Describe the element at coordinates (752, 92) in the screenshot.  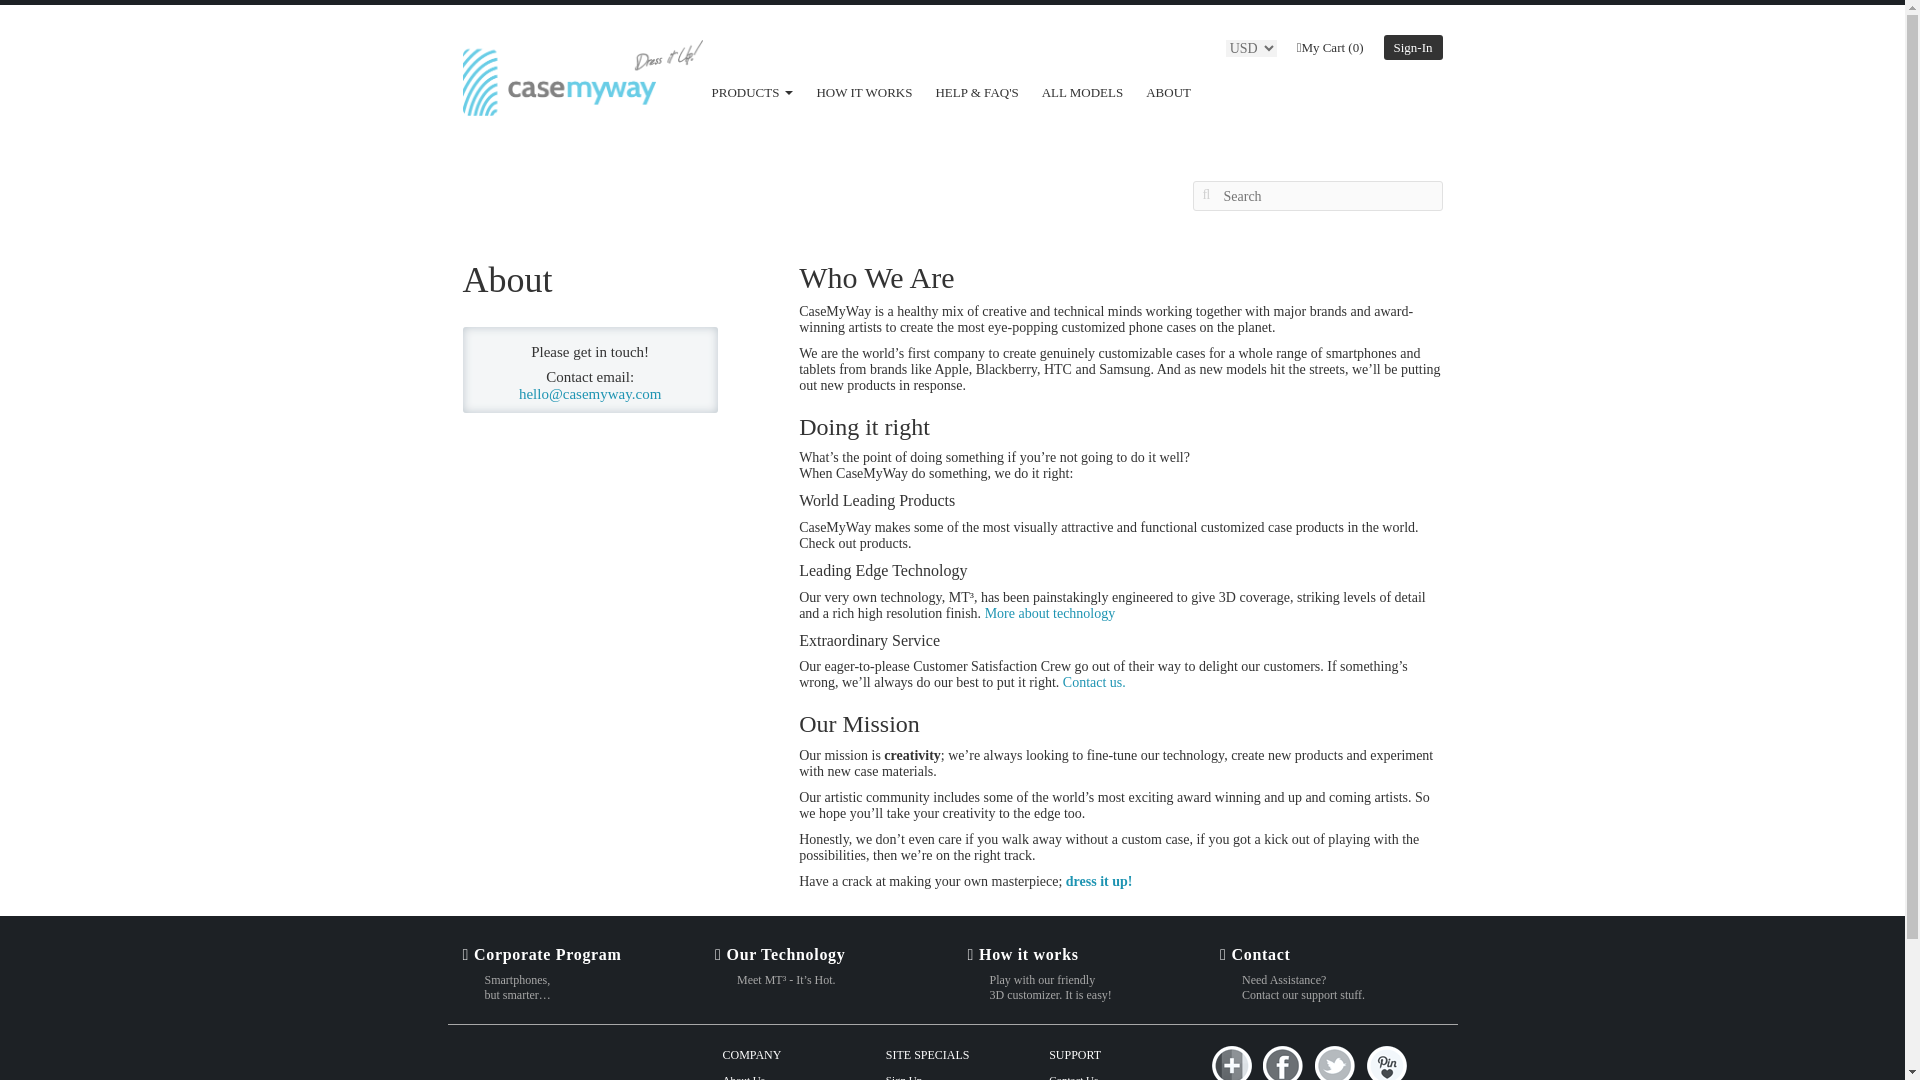
I see `PRODUCTS` at that location.